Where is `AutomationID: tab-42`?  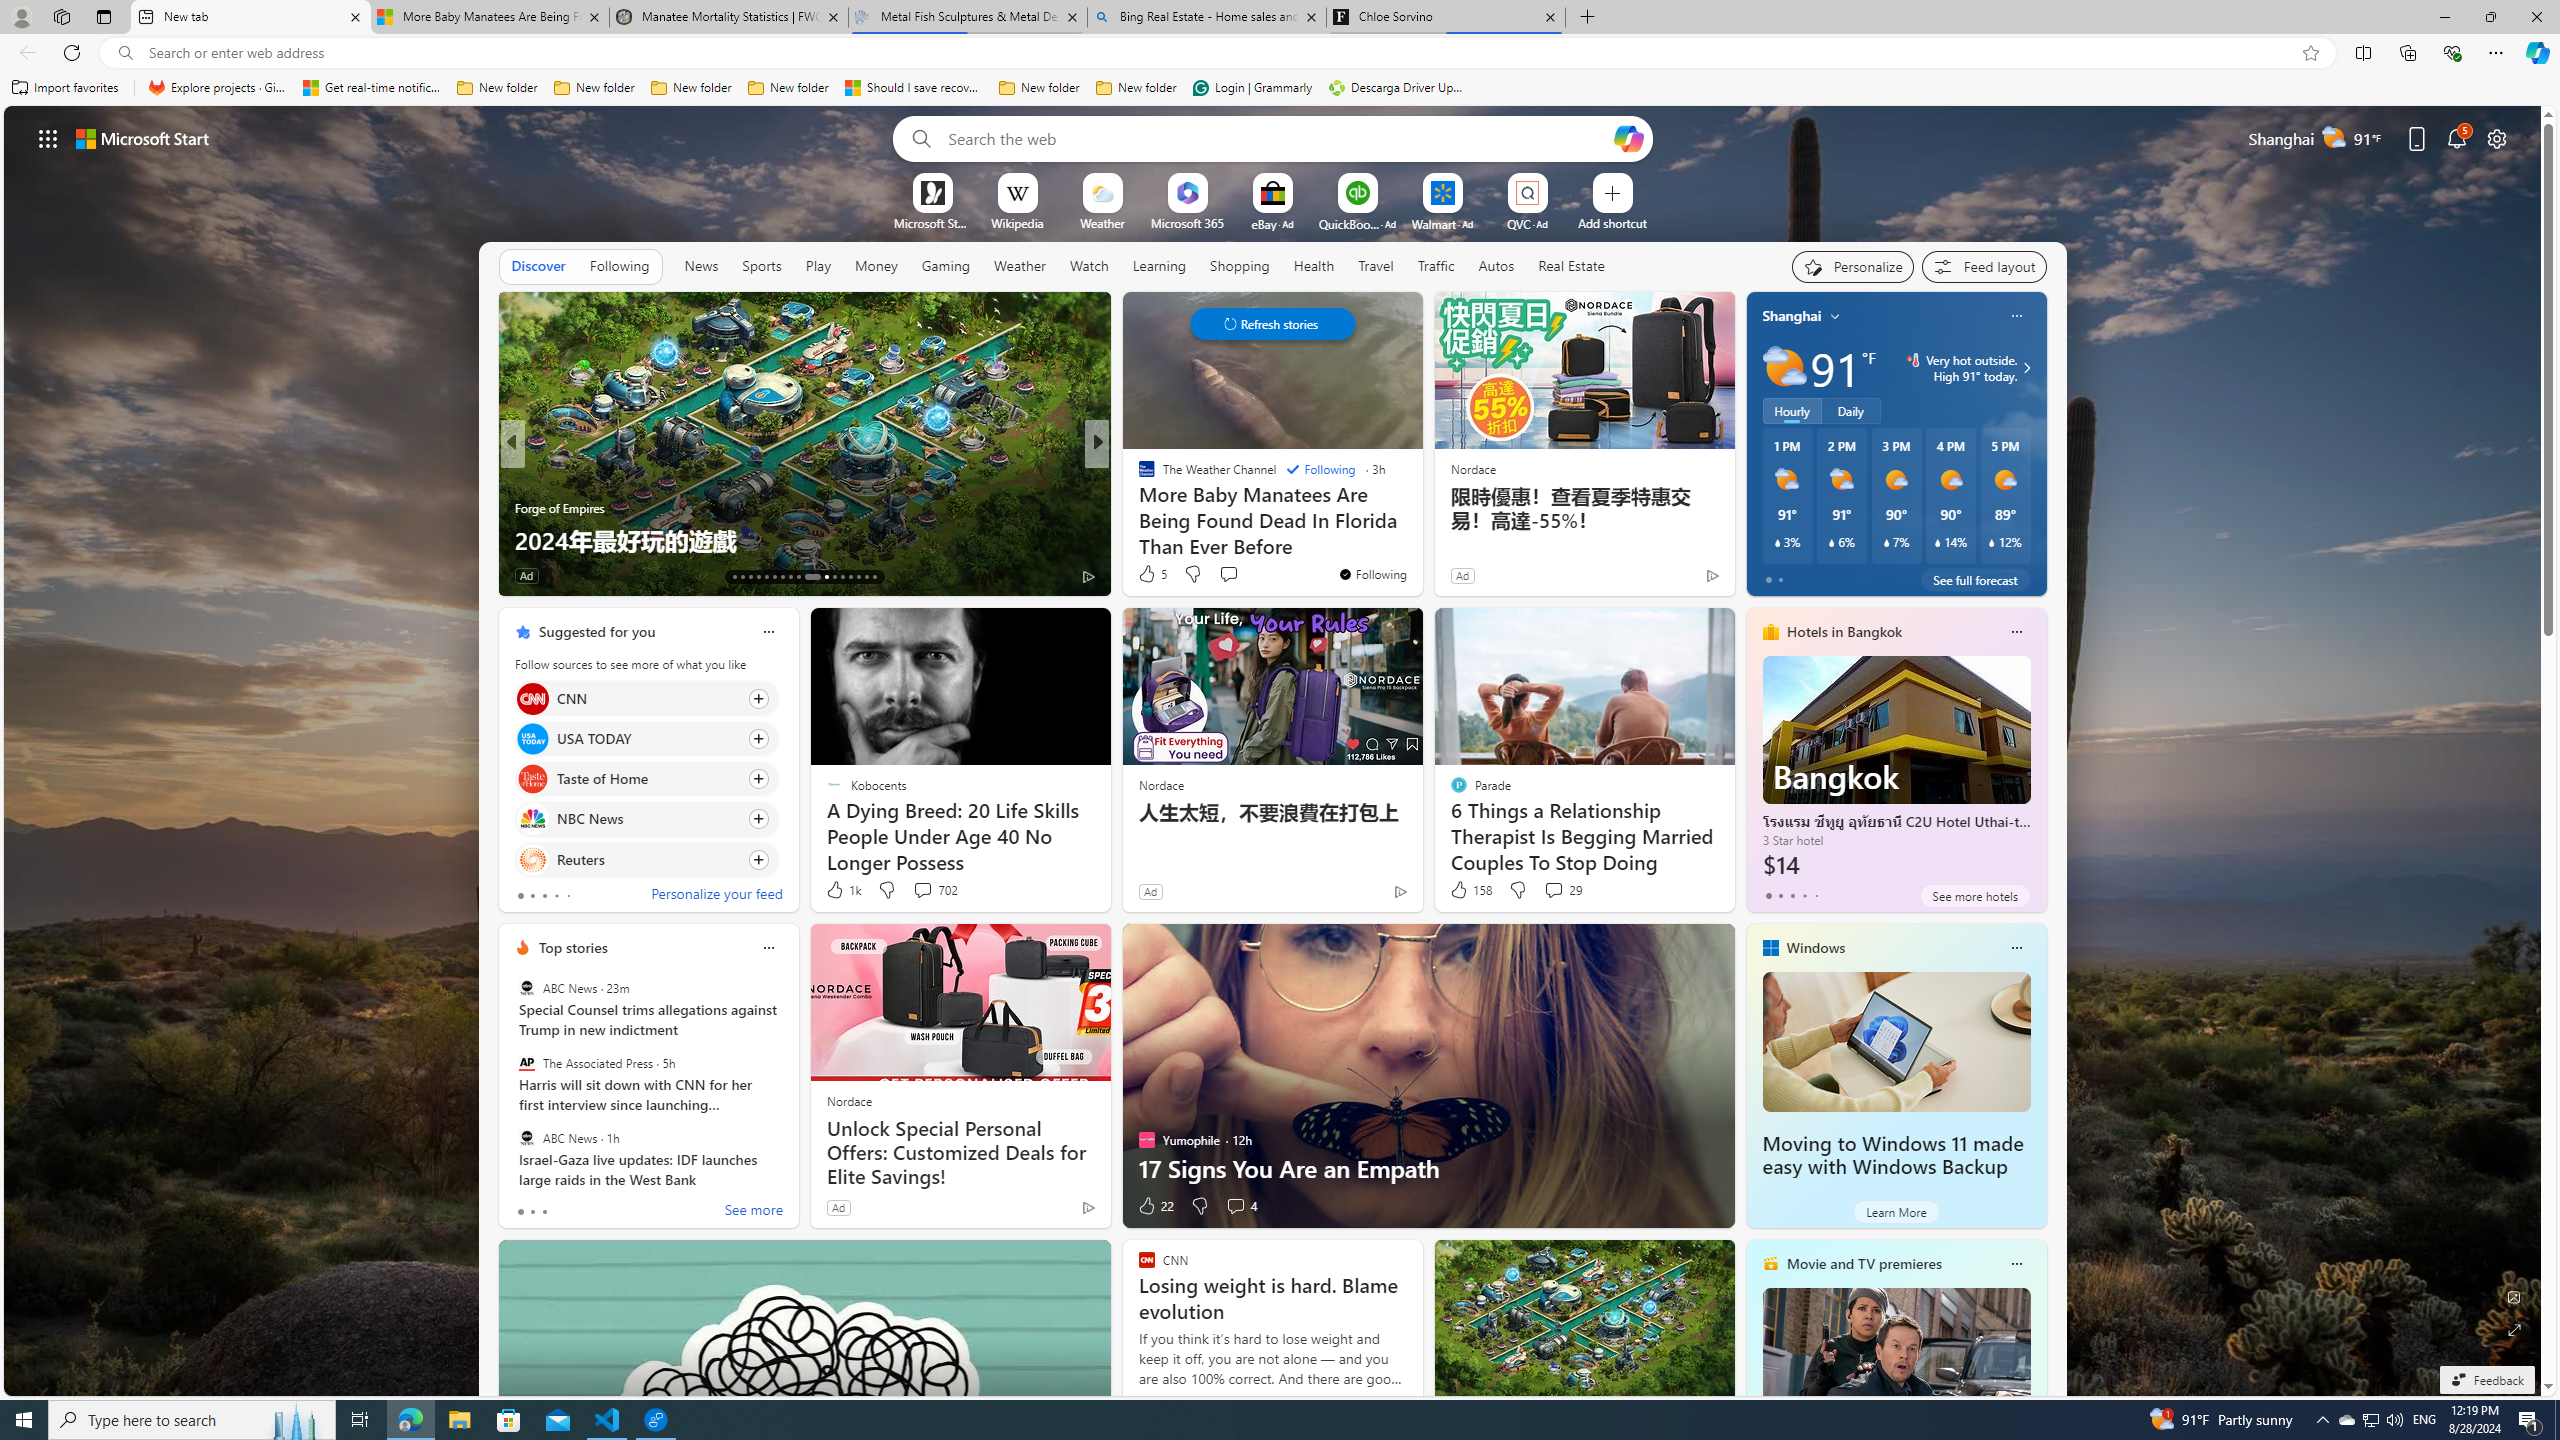
AutomationID: tab-42 is located at coordinates (874, 577).